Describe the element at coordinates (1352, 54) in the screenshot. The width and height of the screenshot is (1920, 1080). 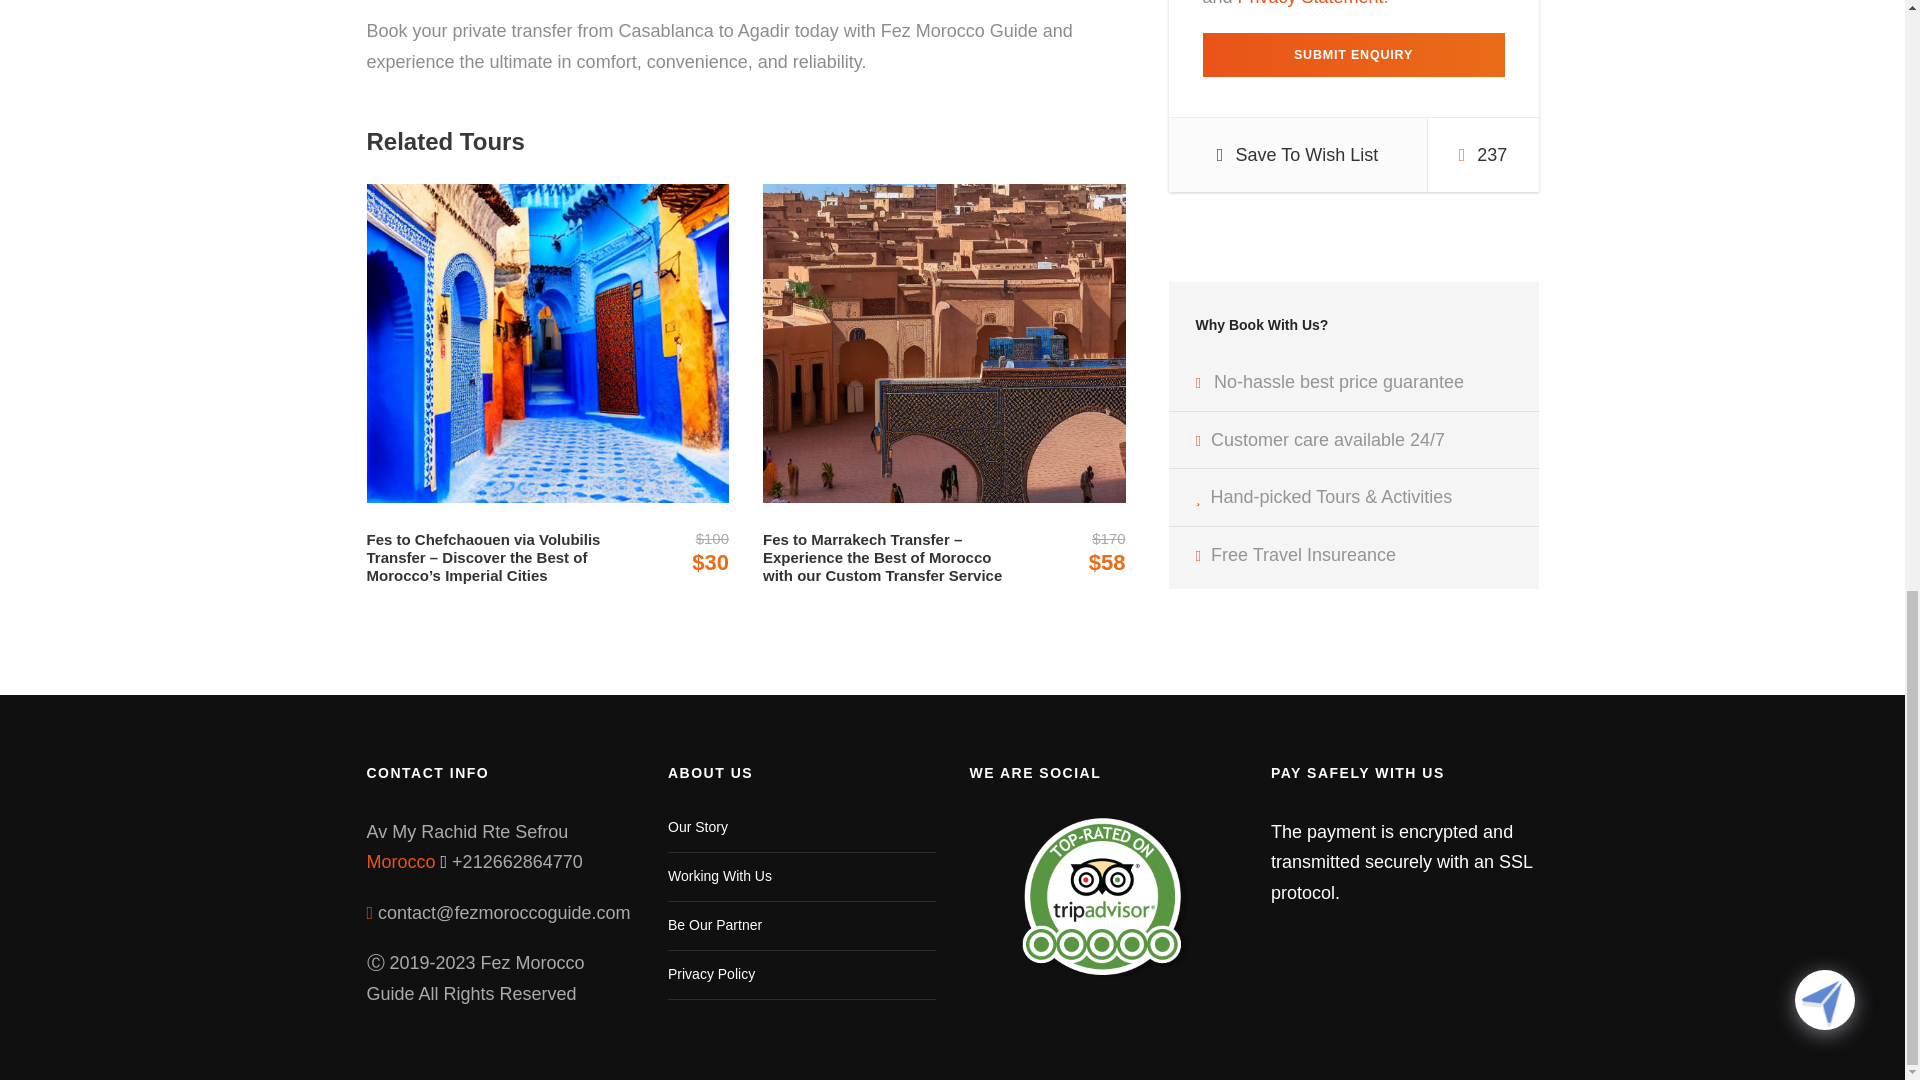
I see `Submit Enquiry` at that location.